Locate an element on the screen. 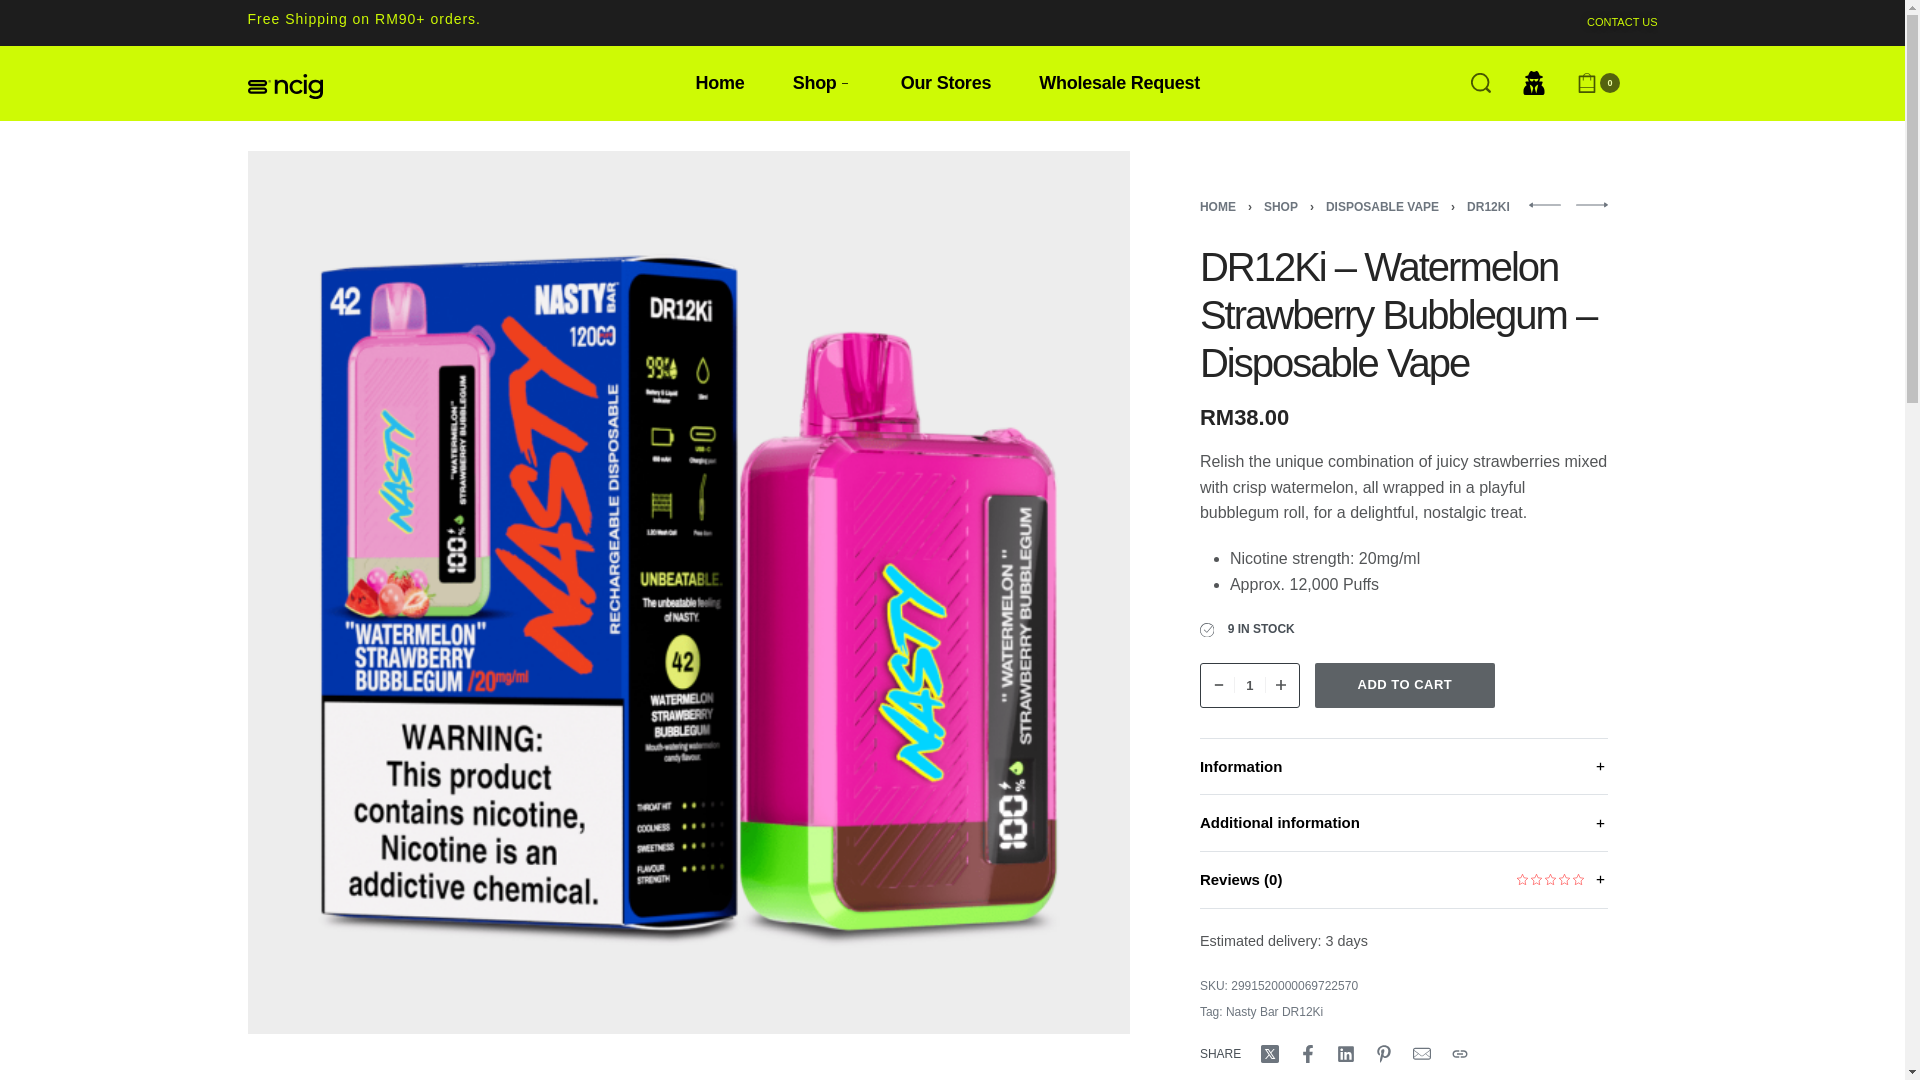 This screenshot has height=1080, width=1920. 1 is located at coordinates (1250, 686).